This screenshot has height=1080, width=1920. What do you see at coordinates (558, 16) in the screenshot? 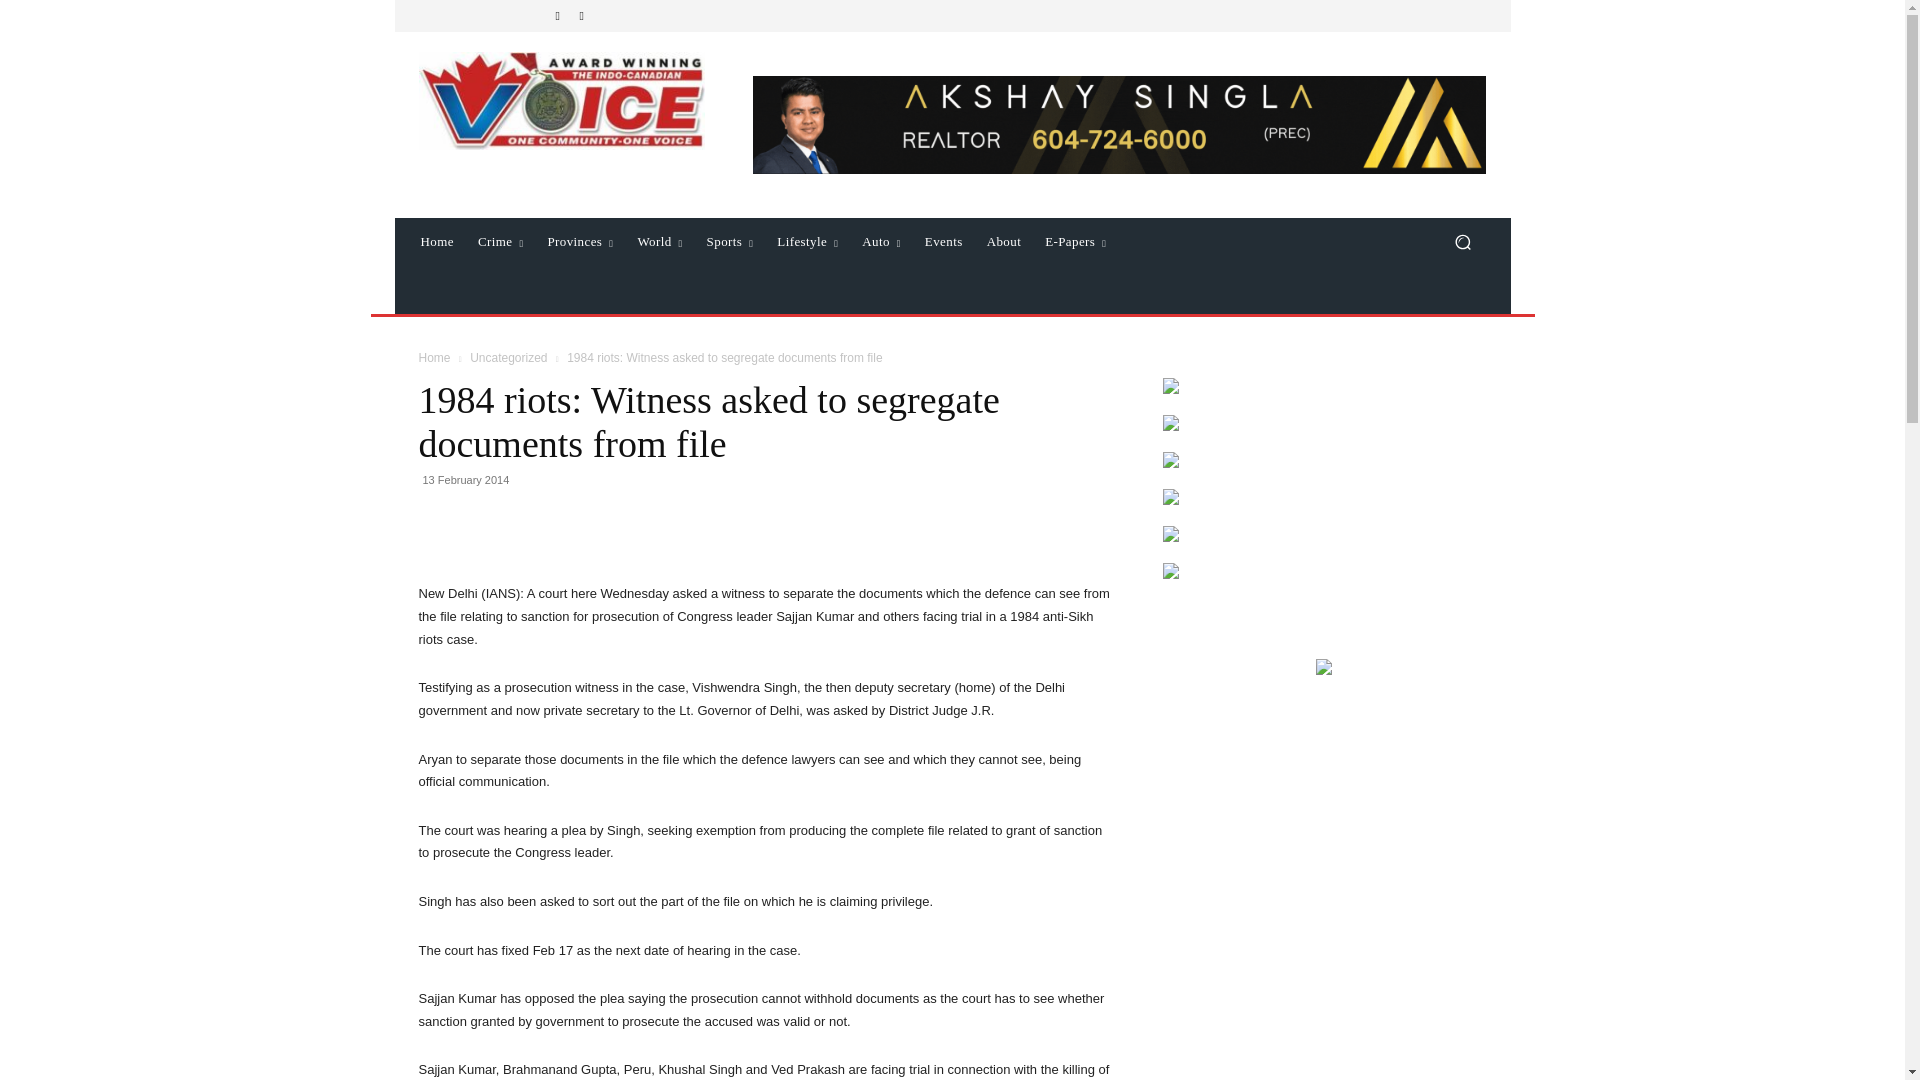
I see `Facebook` at bounding box center [558, 16].